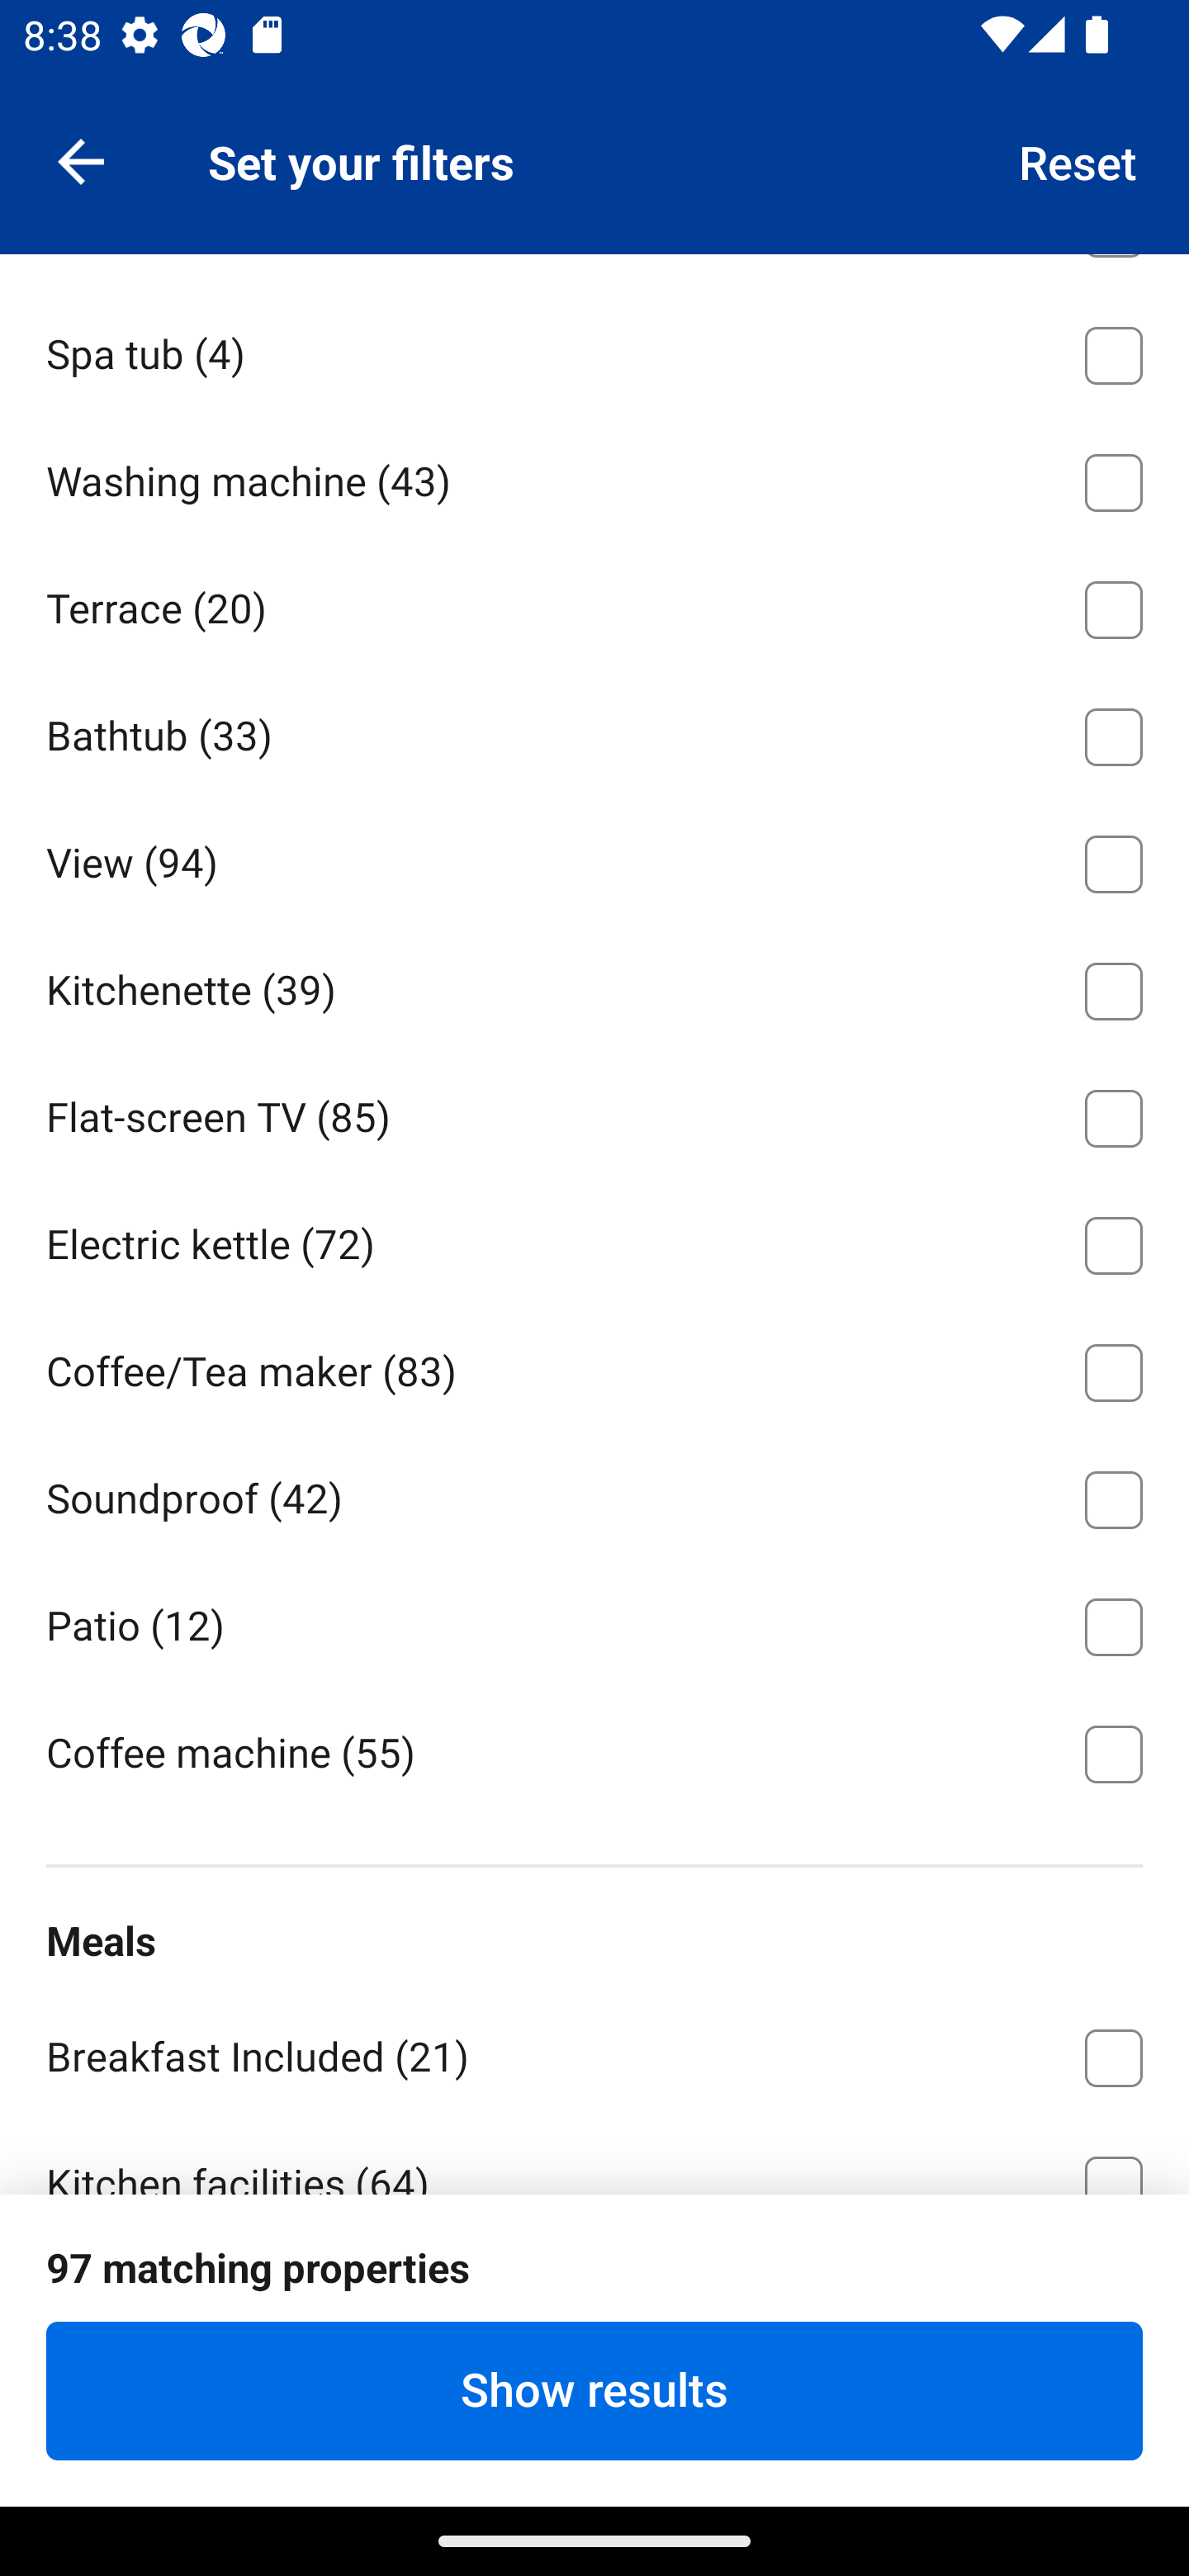  Describe the element at coordinates (594, 350) in the screenshot. I see `Spa tub ⁦(4)` at that location.